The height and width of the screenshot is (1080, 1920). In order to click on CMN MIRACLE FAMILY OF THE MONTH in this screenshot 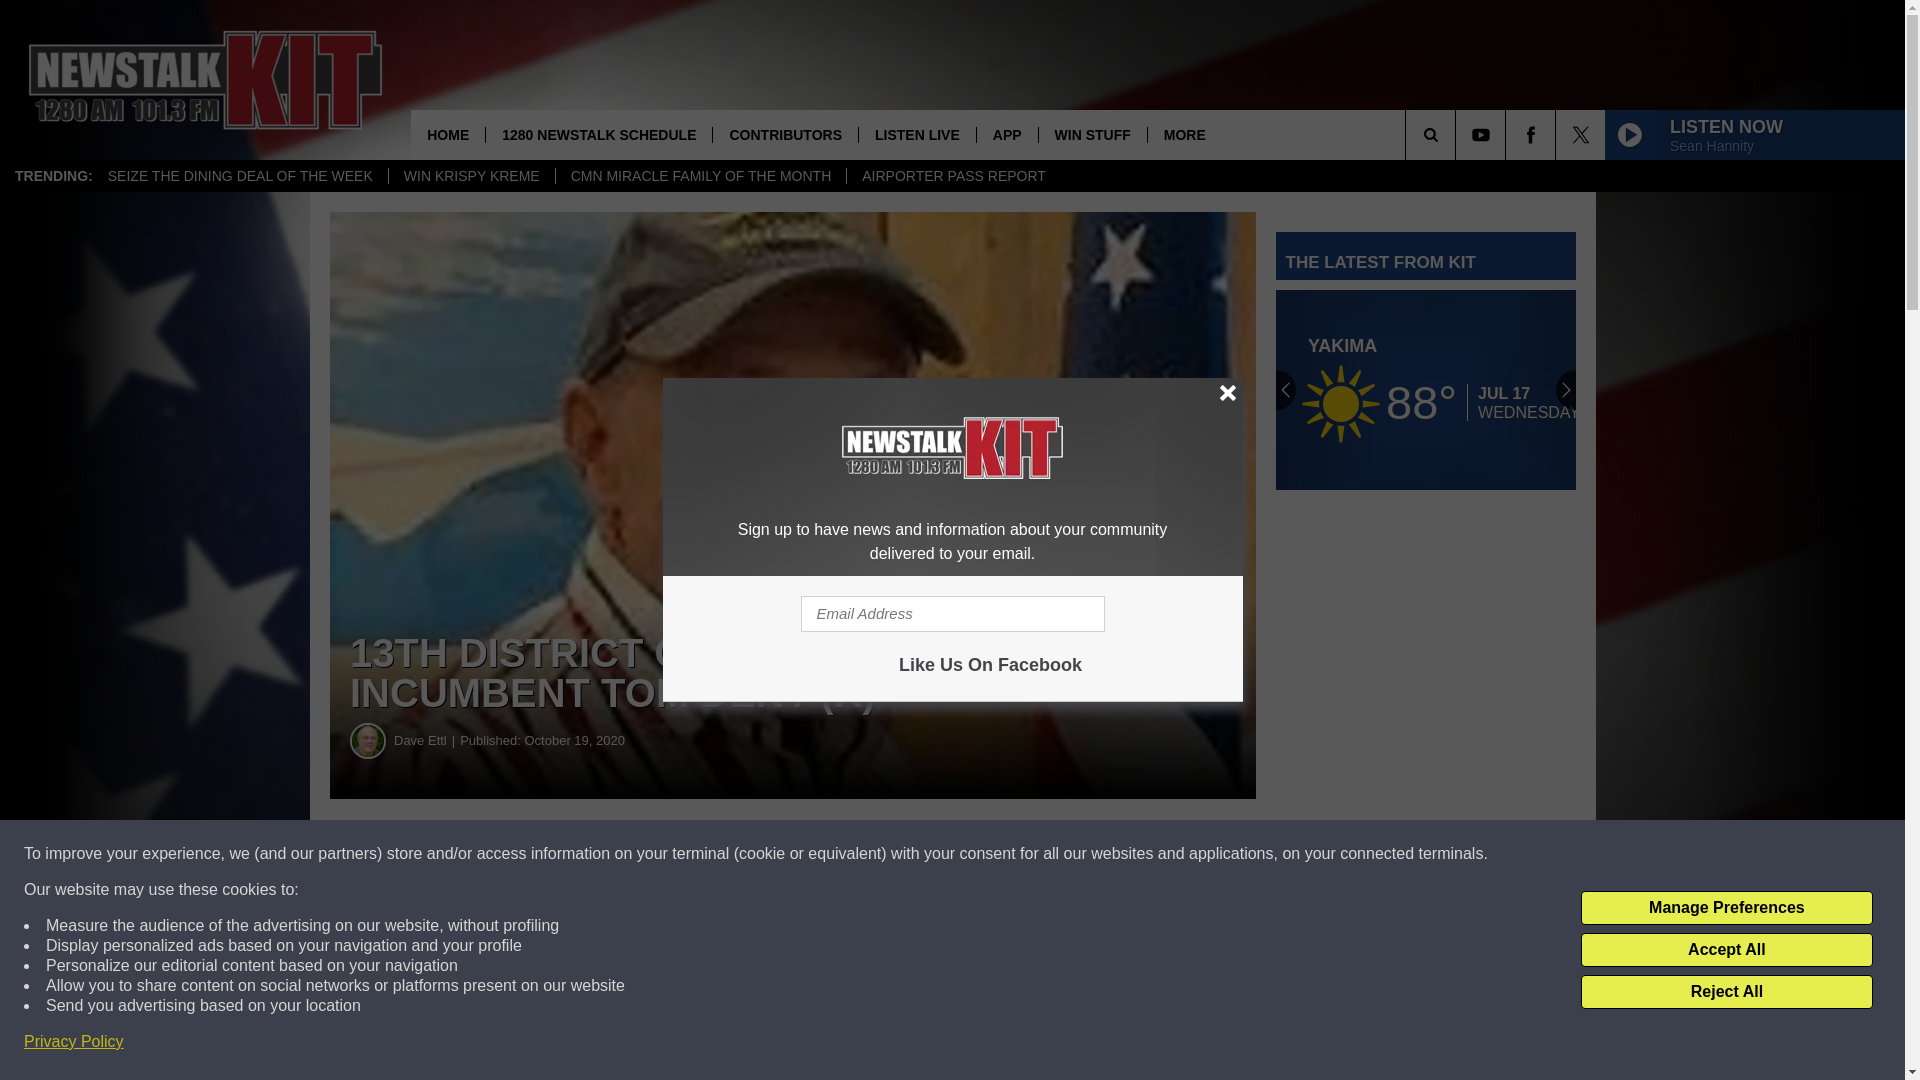, I will do `click(700, 176)`.